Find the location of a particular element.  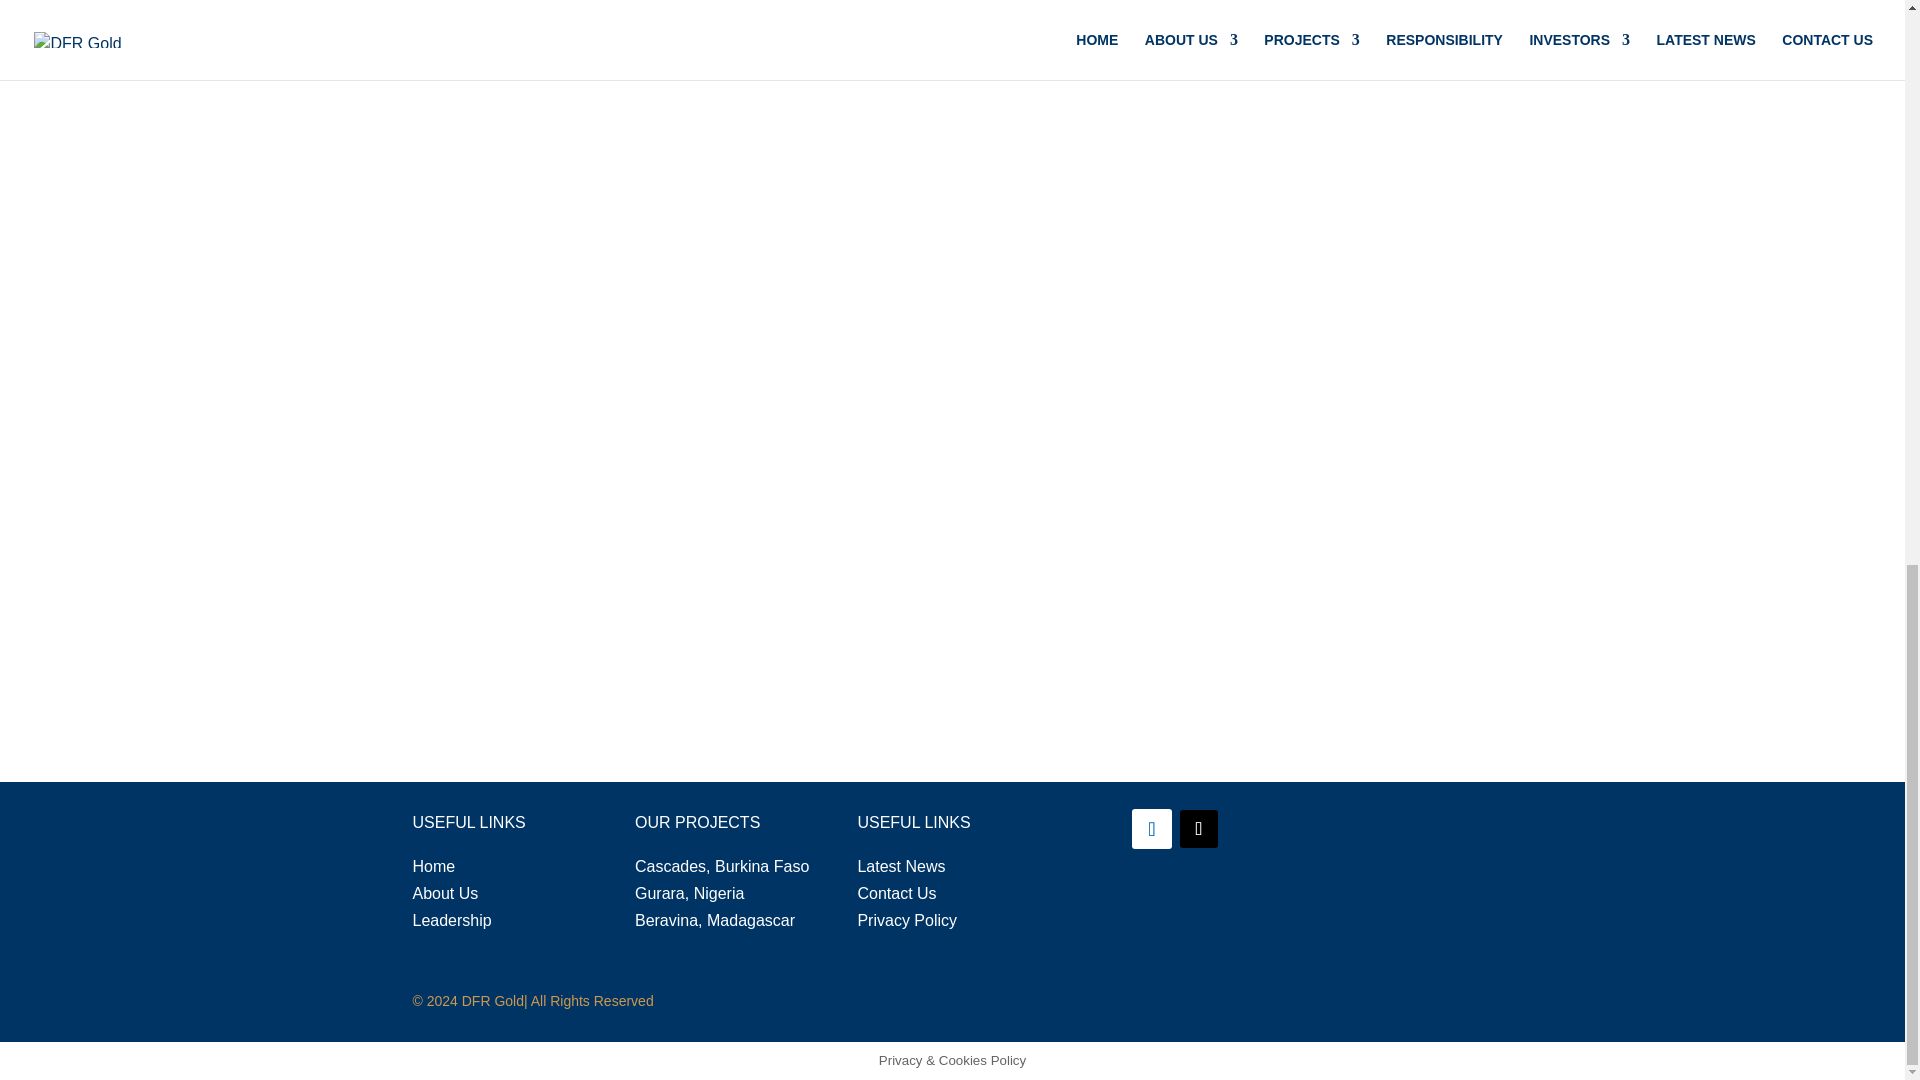

cropped-A-new-West-African-Gold-Explorer-Diamond-Fields.png is located at coordinates (1397, 900).